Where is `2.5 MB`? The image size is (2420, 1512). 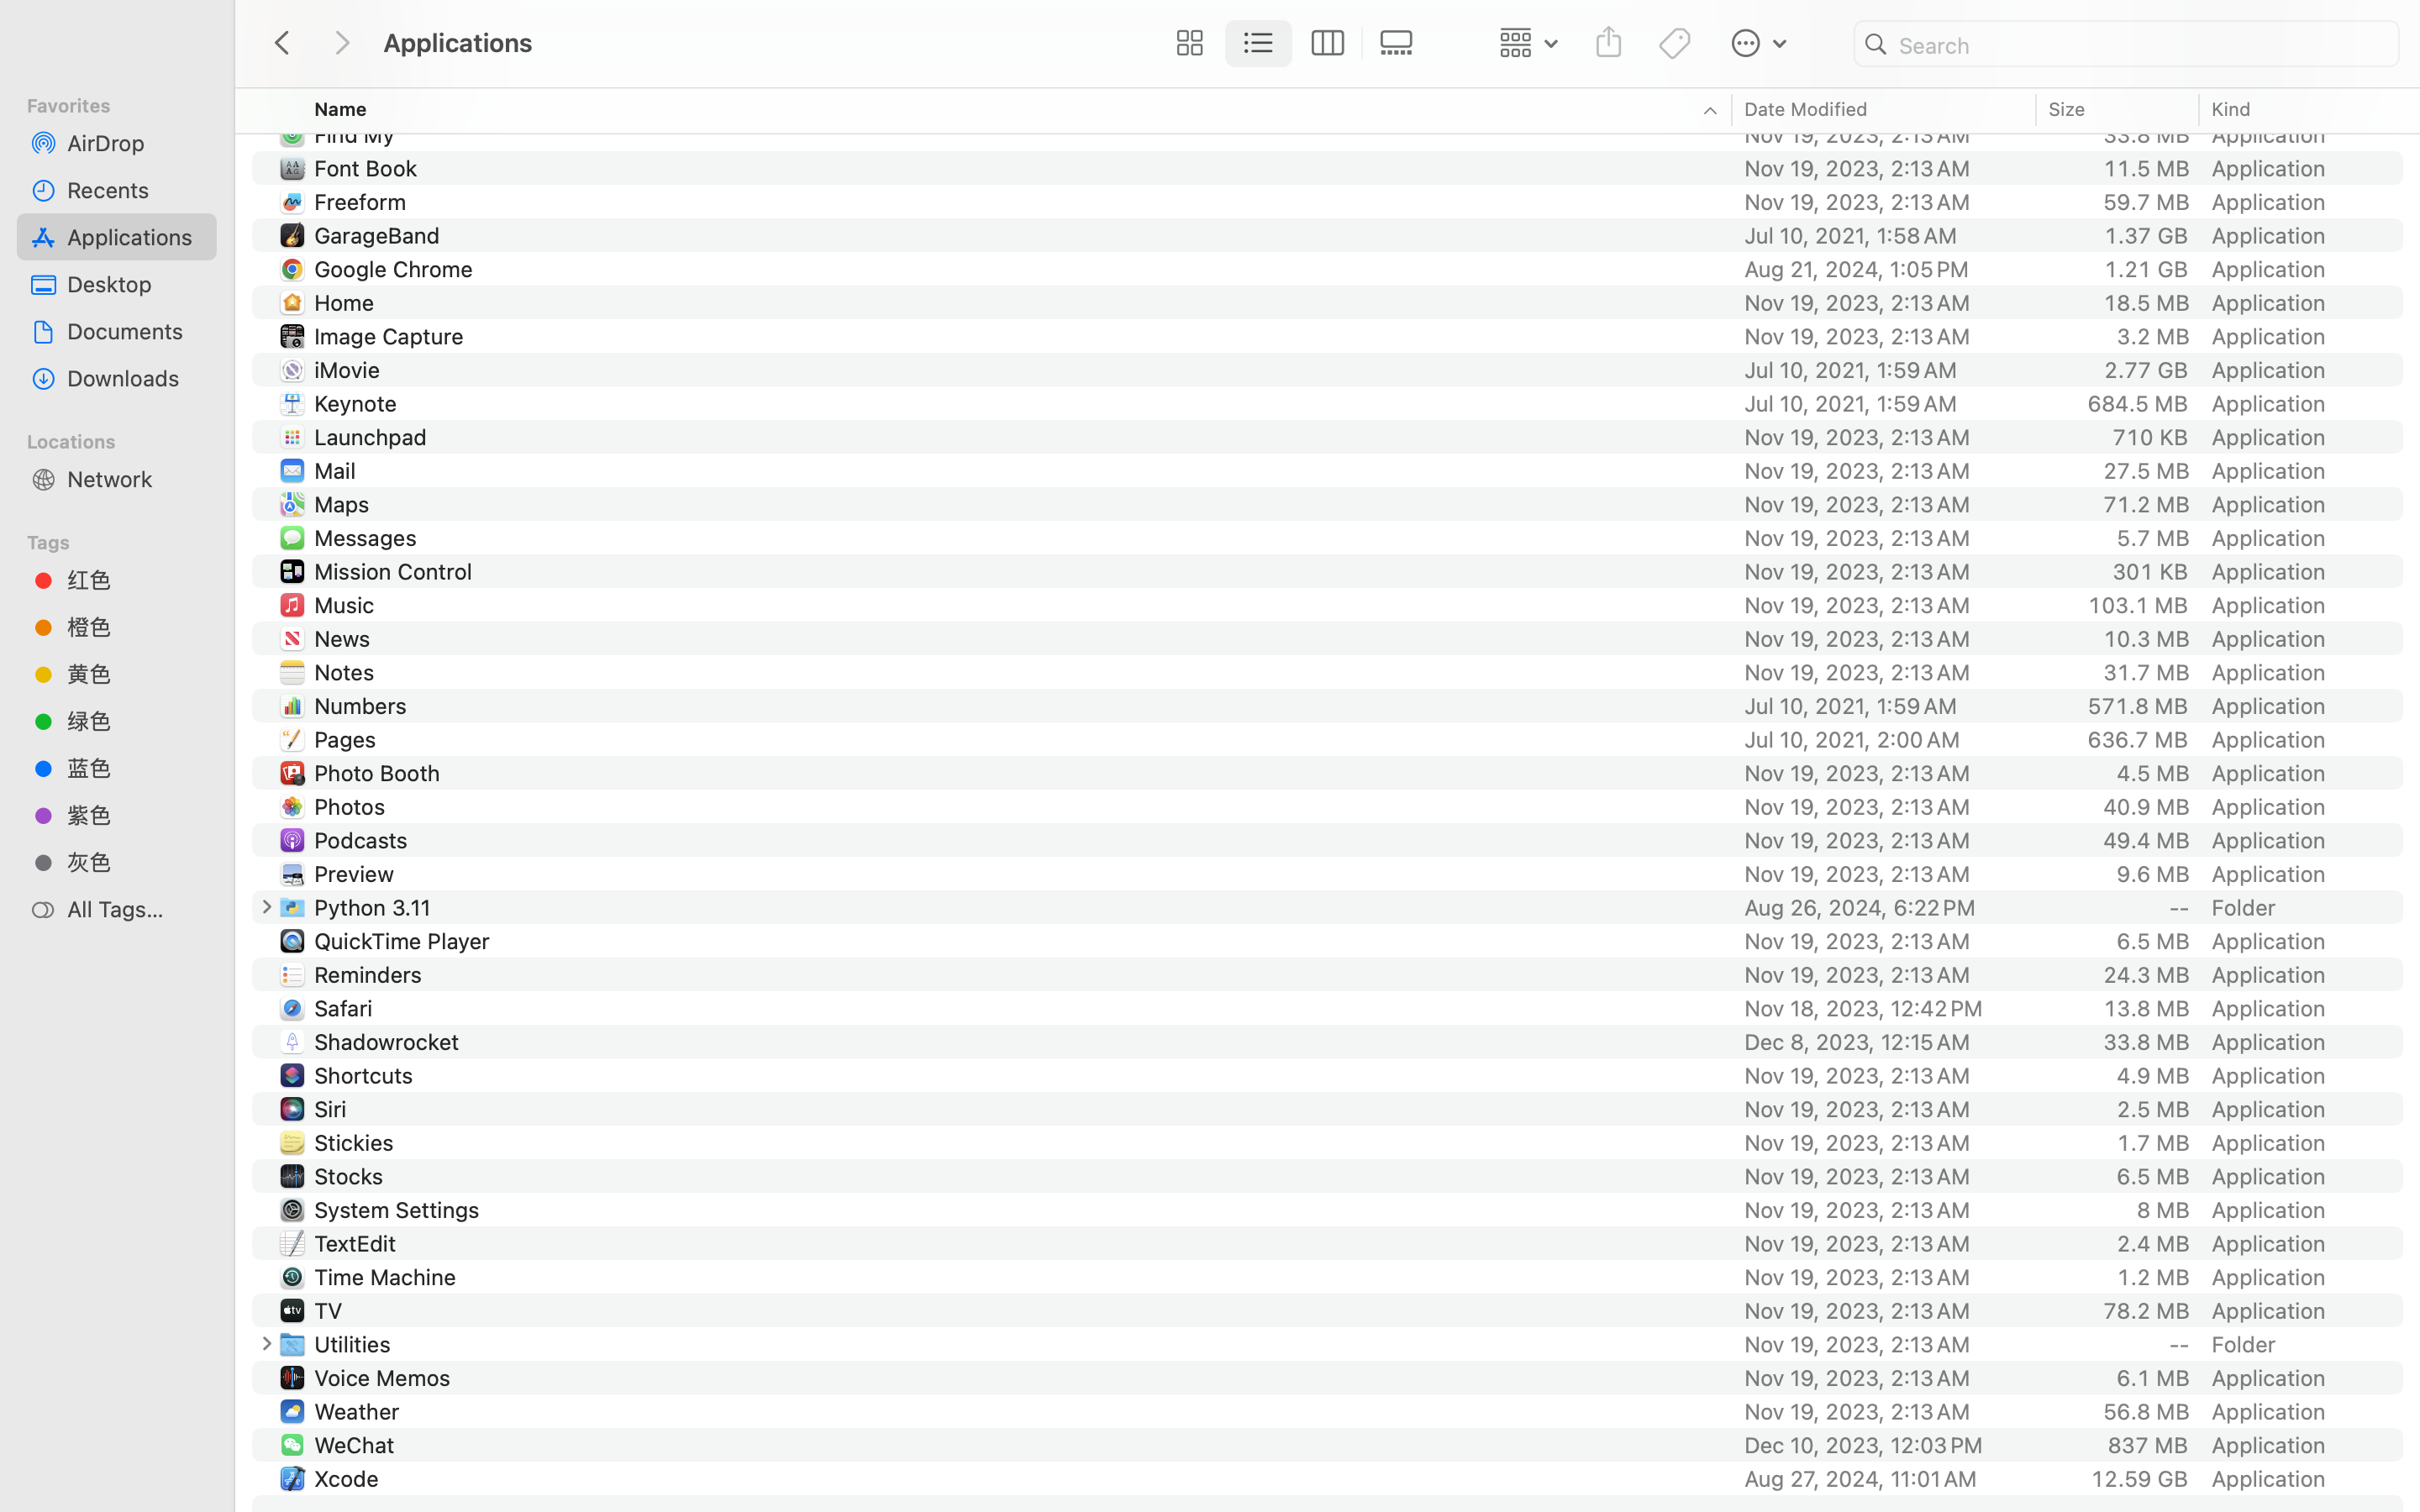 2.5 MB is located at coordinates (2153, 1109).